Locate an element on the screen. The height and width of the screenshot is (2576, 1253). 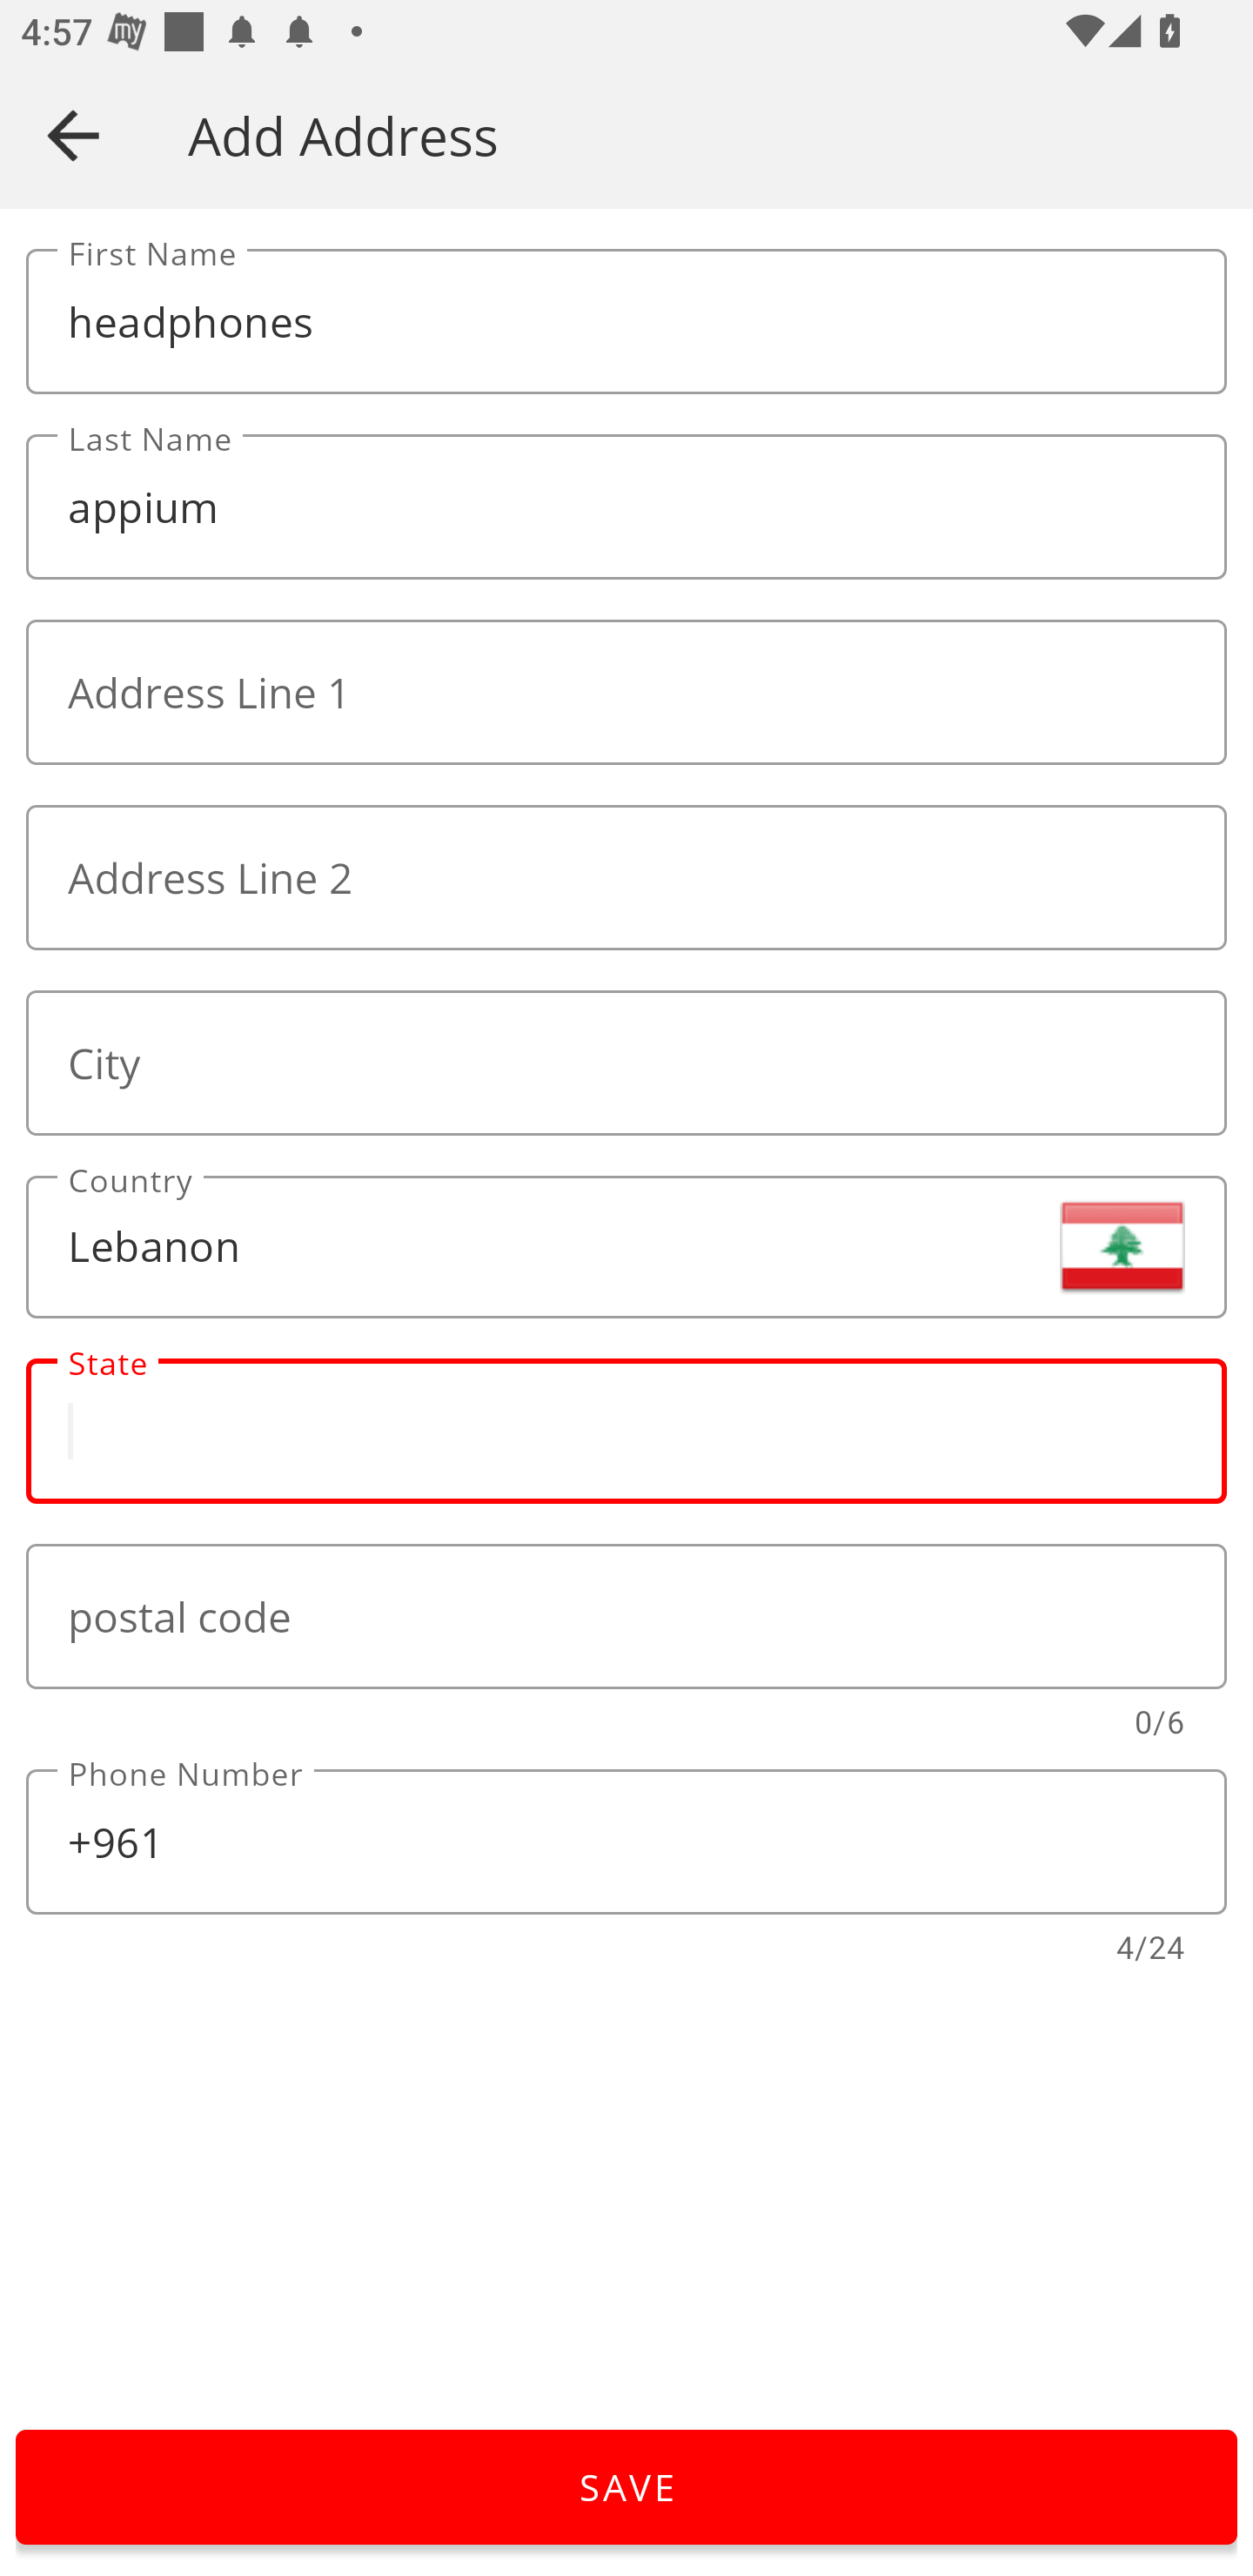
Lebanon is located at coordinates (626, 1246).